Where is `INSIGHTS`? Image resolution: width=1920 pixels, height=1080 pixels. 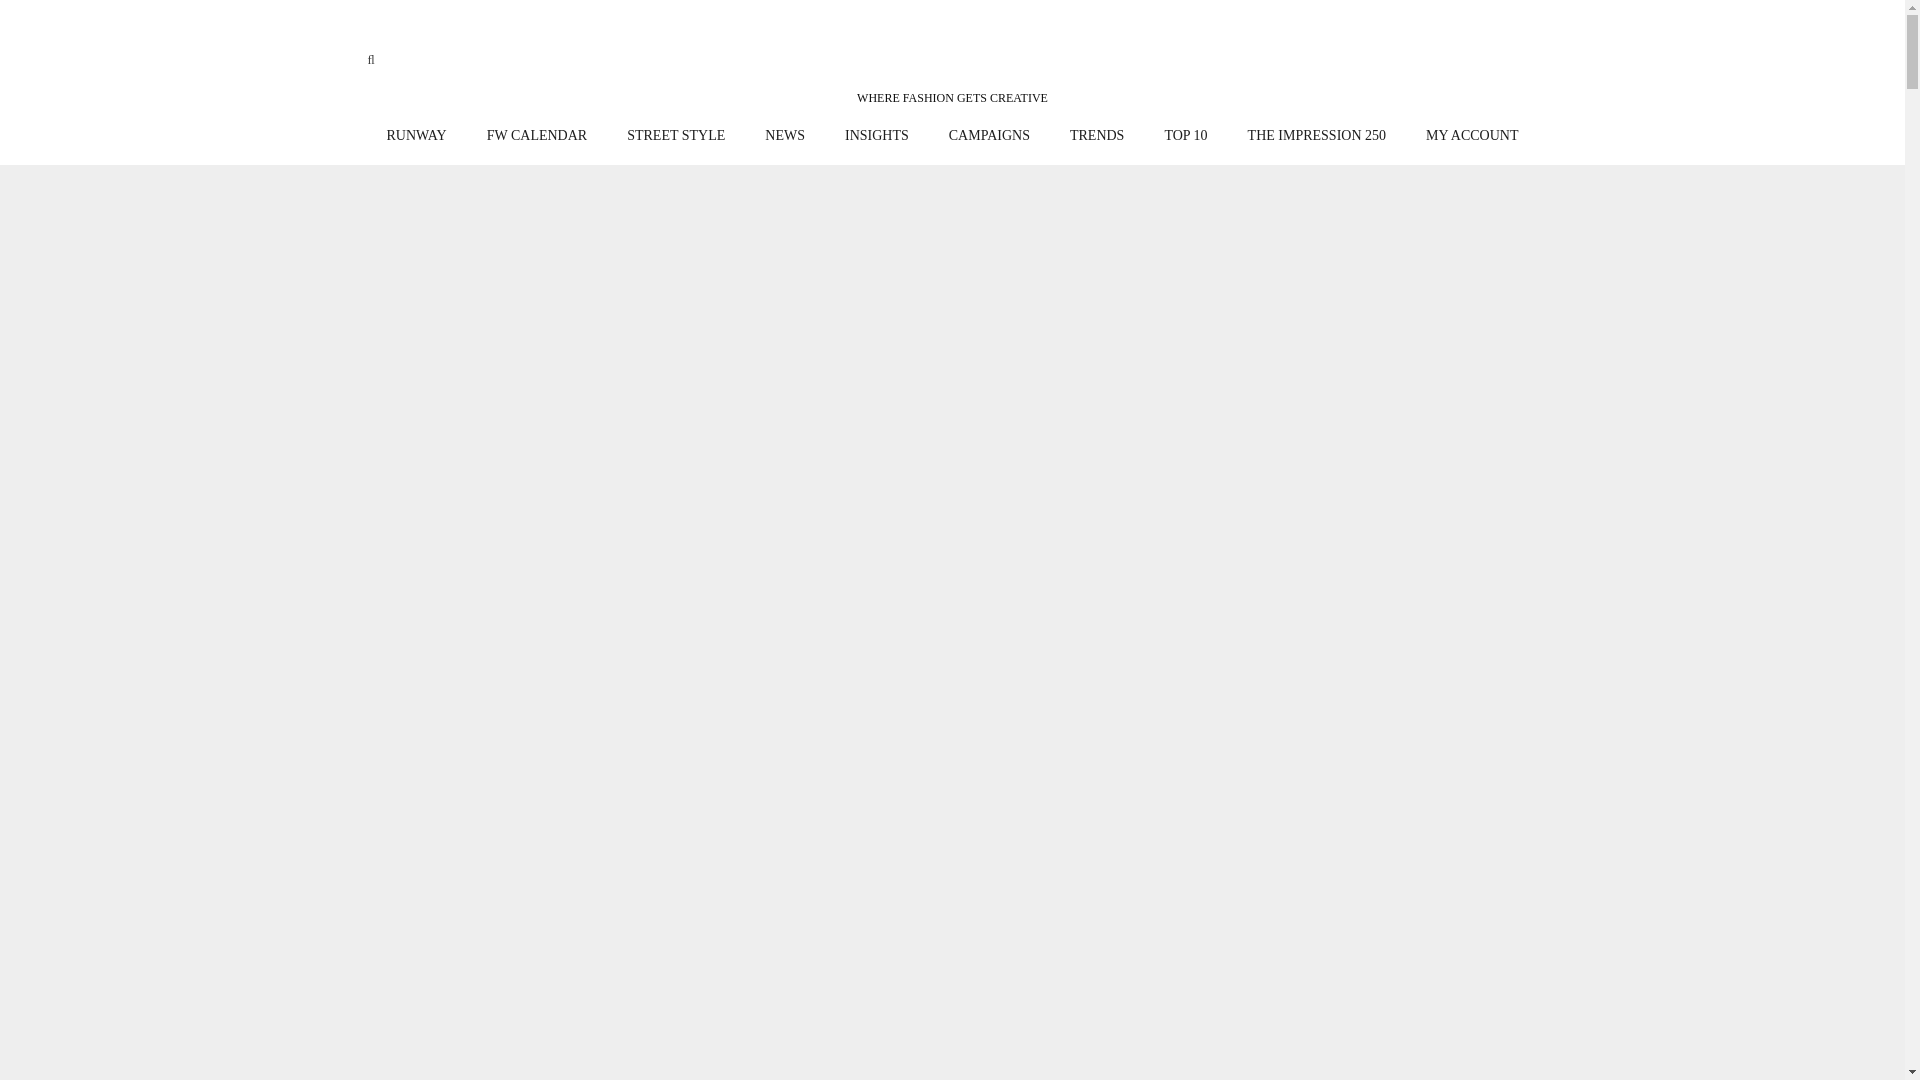
INSIGHTS is located at coordinates (877, 136).